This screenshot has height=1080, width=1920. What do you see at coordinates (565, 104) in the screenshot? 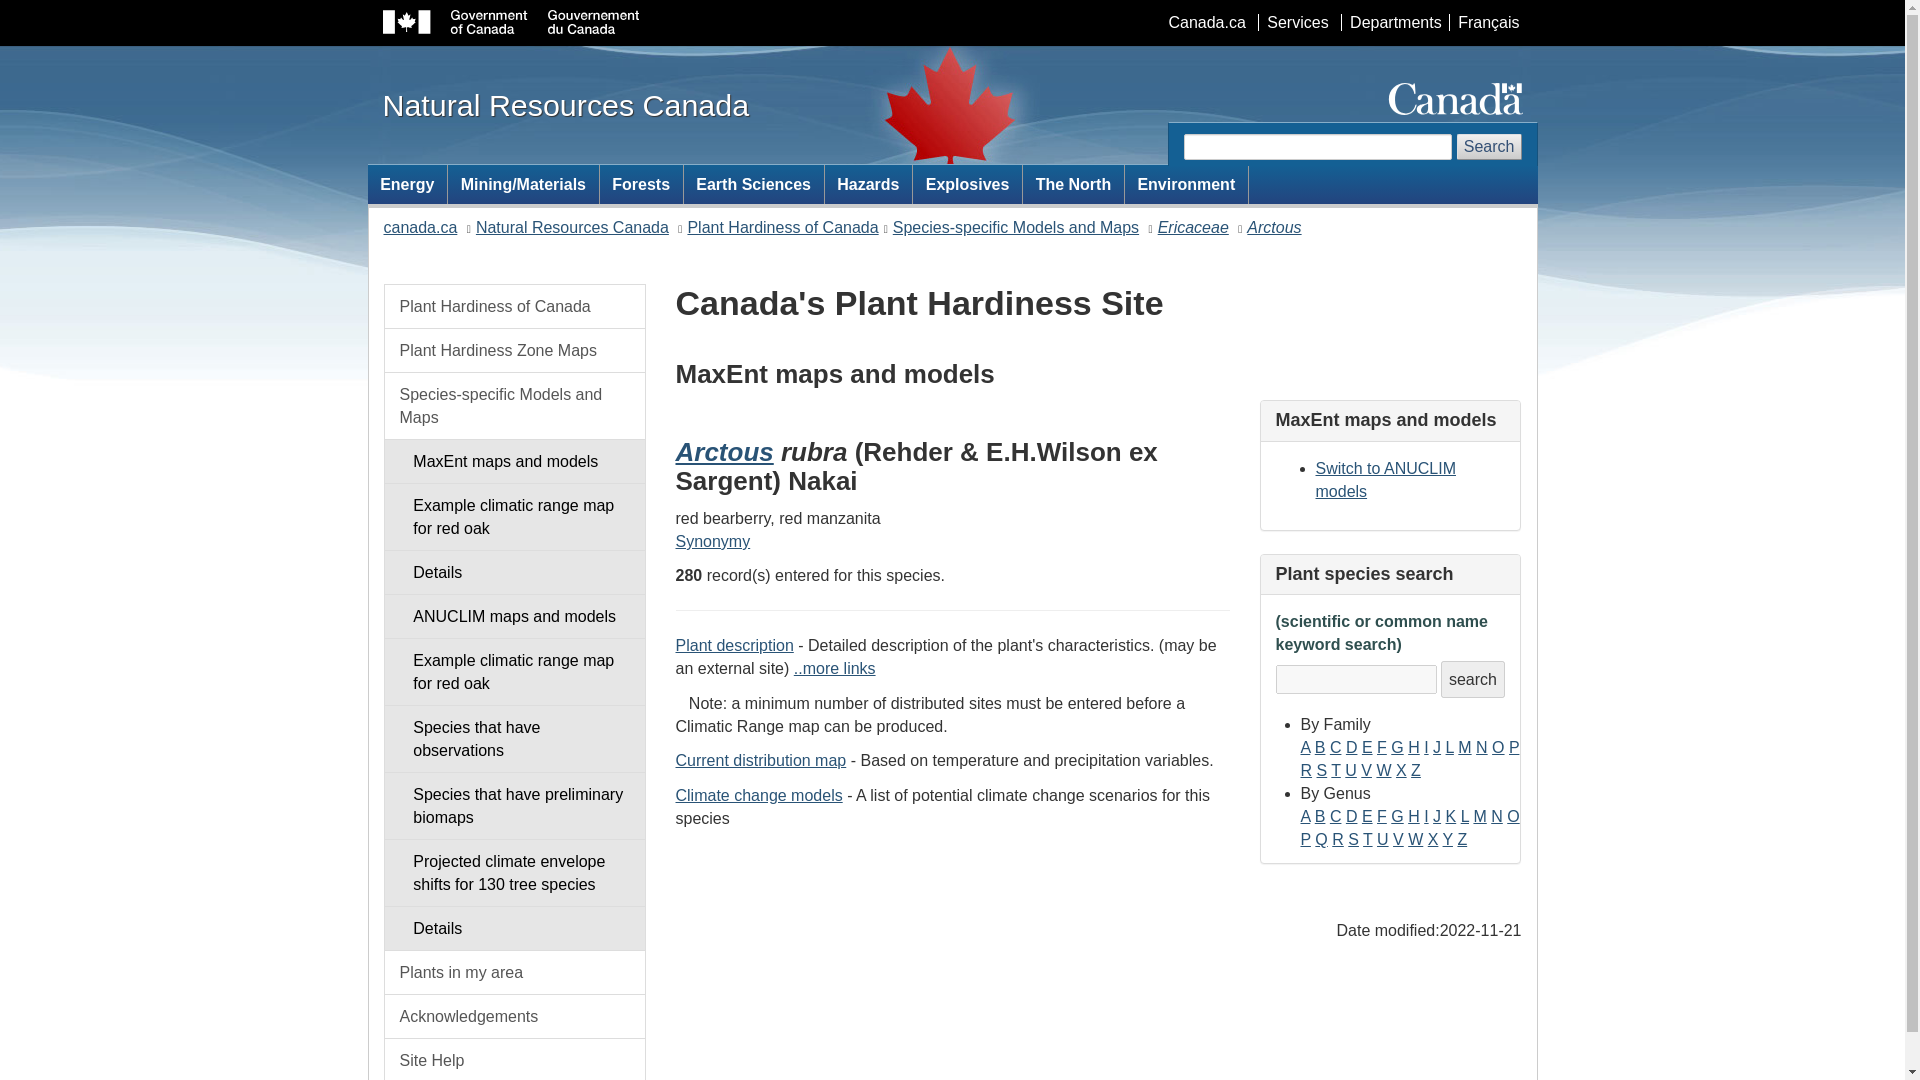
I see `Natural Resources Canada` at bounding box center [565, 104].